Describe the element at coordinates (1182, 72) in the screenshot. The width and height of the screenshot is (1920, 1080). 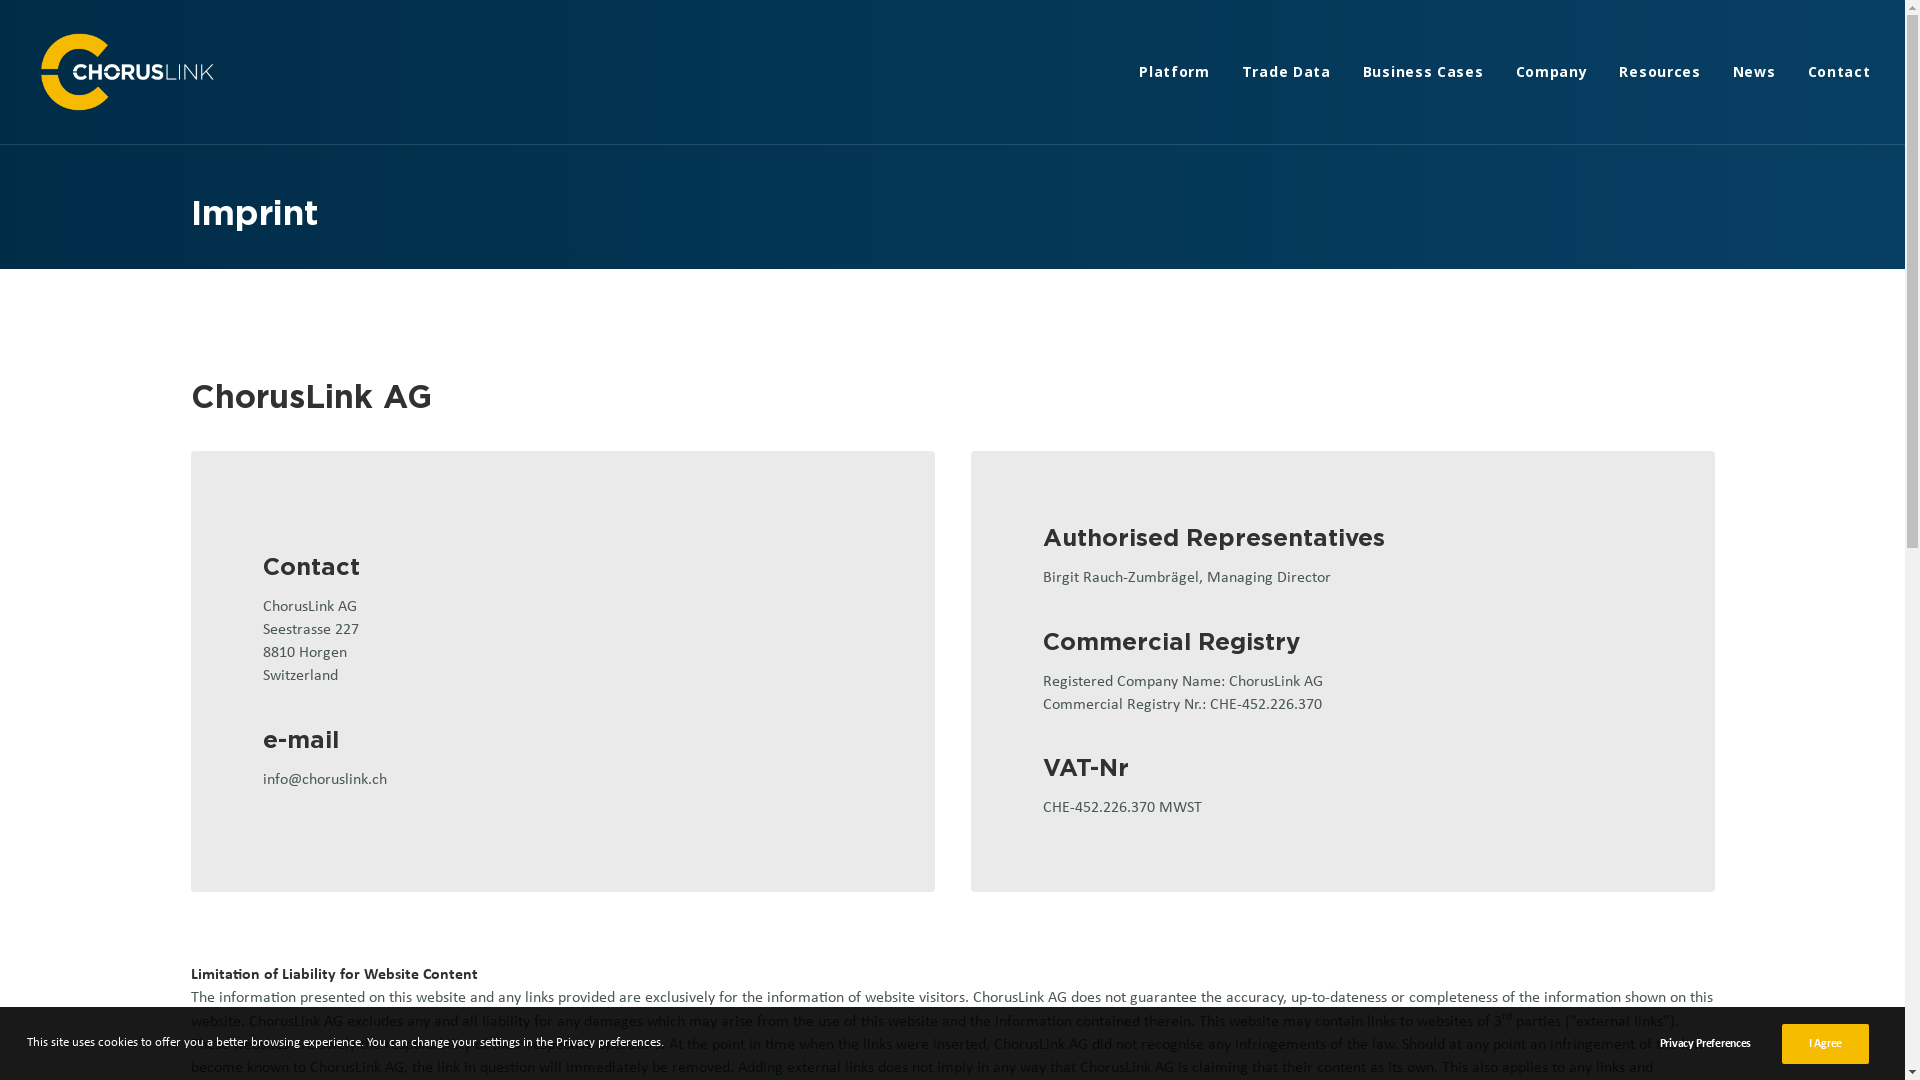
I see `Platform` at that location.